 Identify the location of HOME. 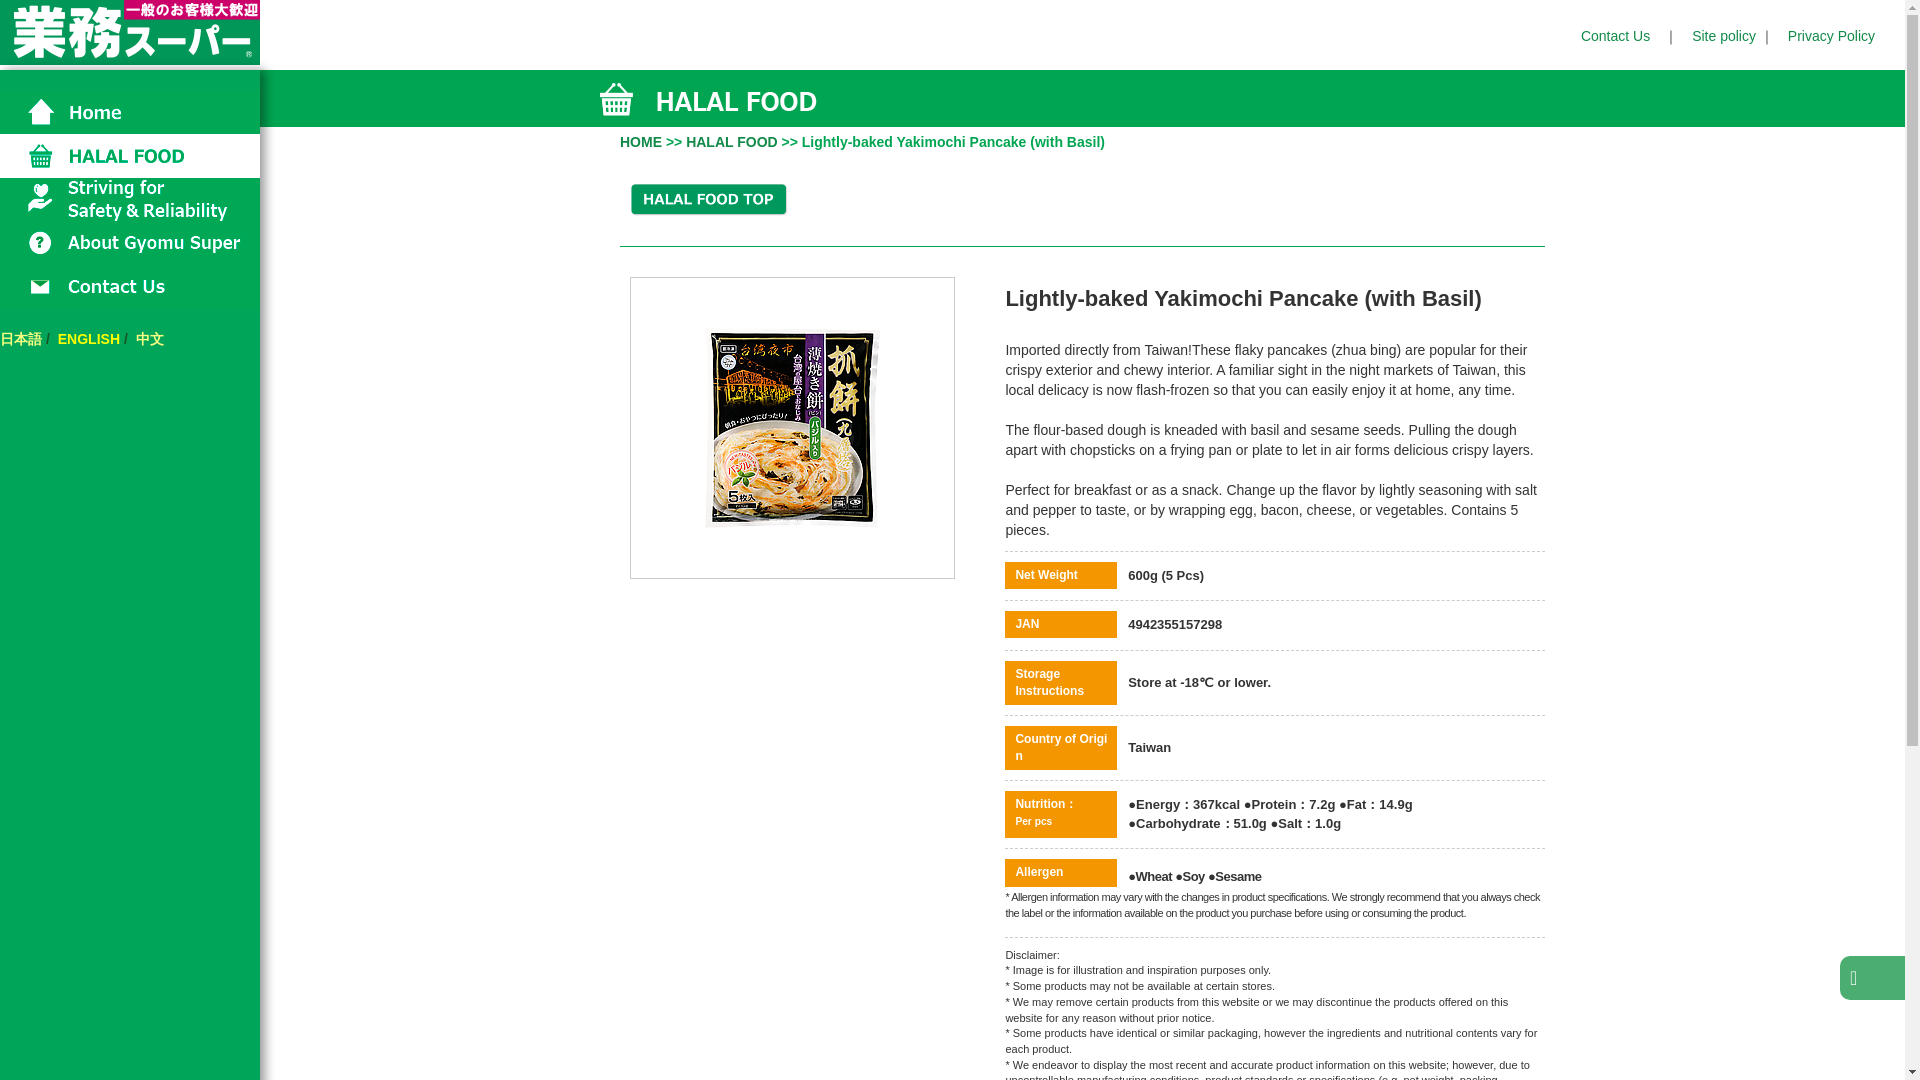
(641, 142).